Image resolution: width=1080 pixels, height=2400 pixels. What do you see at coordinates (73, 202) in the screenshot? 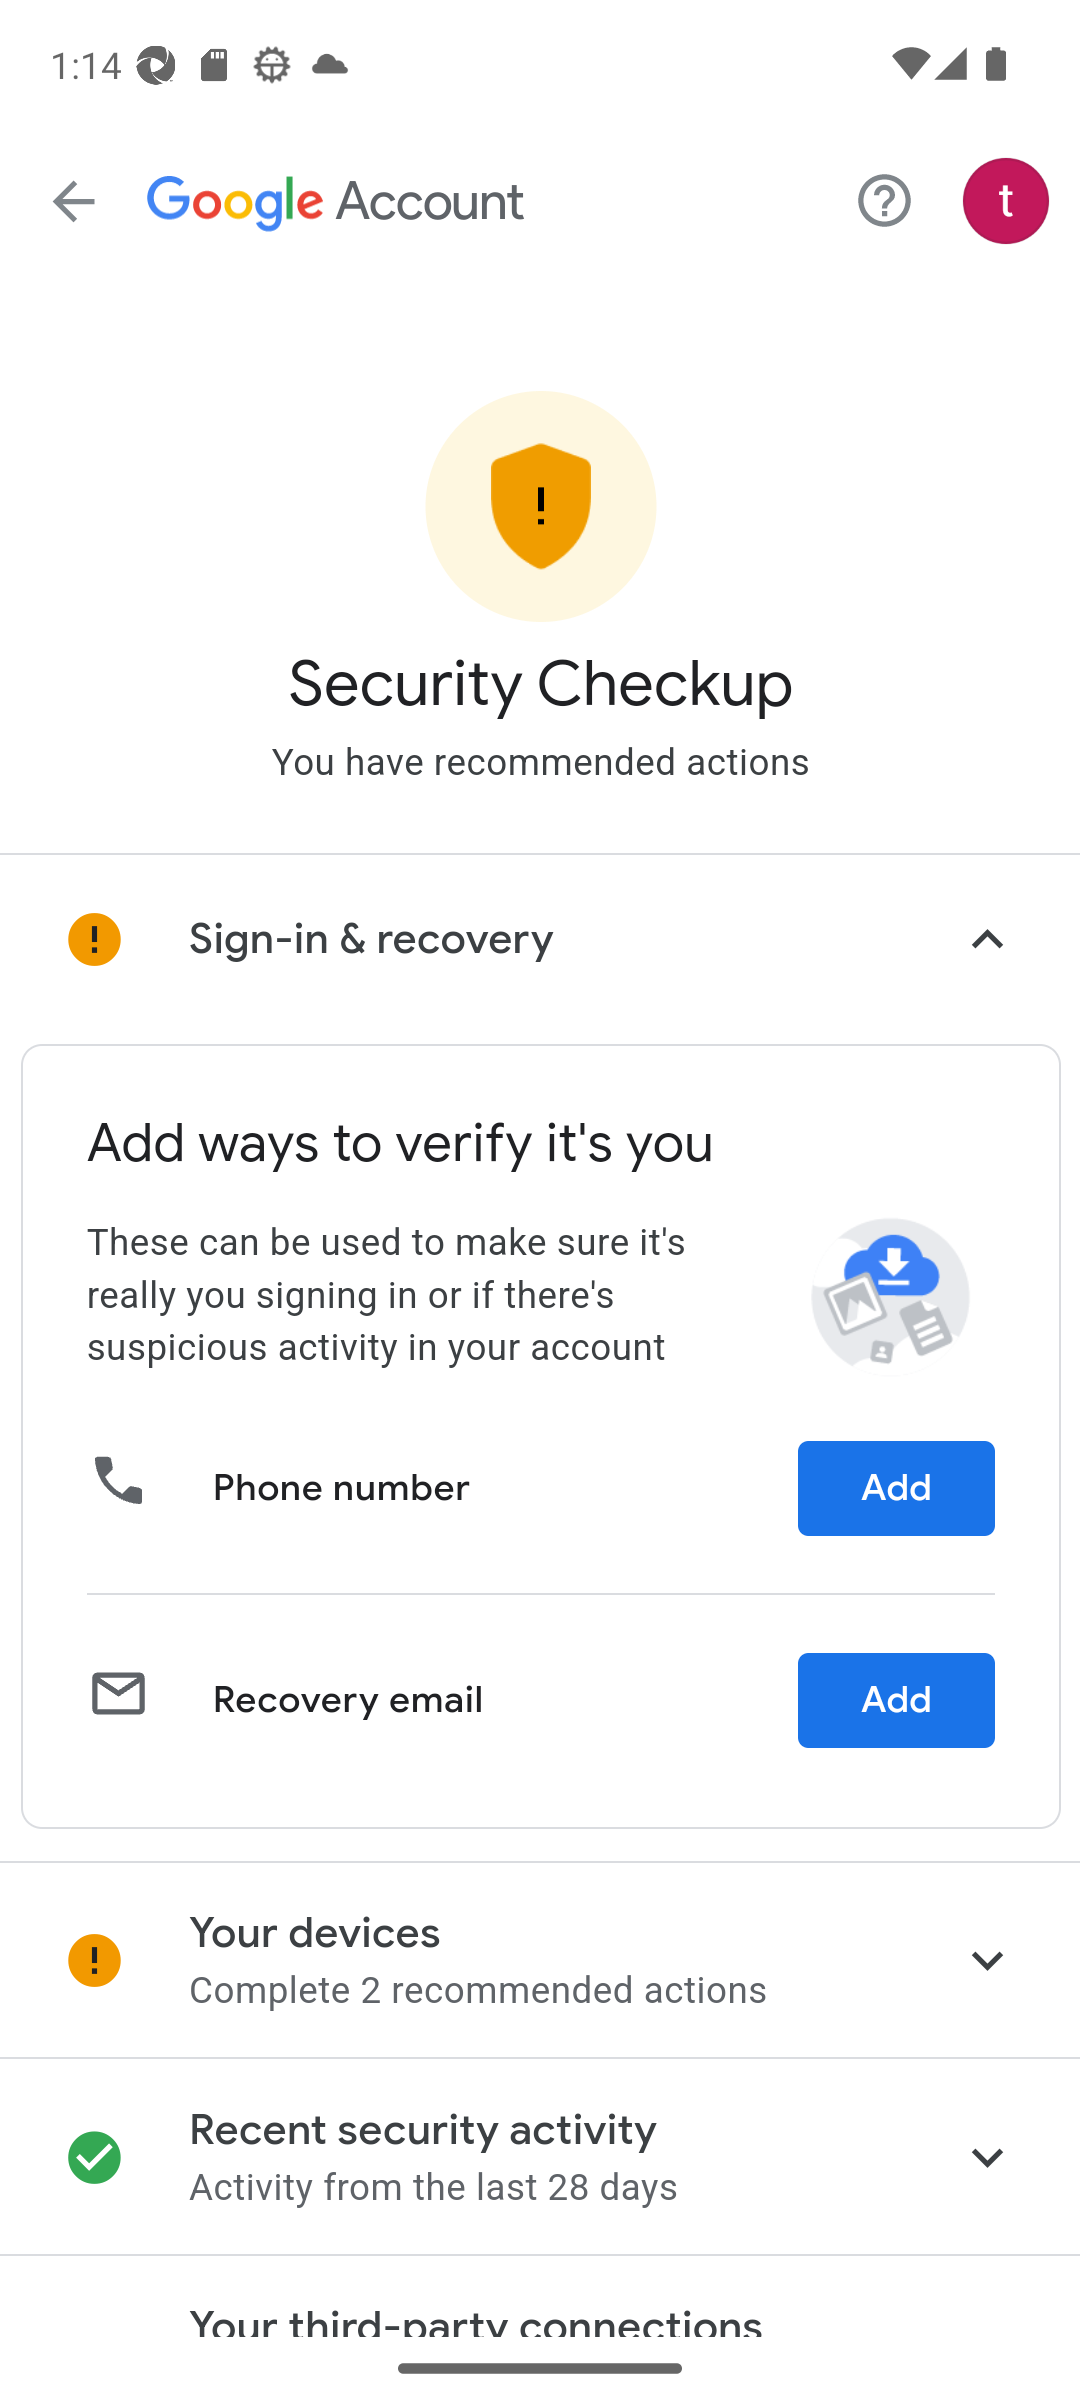
I see `Navigate up` at bounding box center [73, 202].